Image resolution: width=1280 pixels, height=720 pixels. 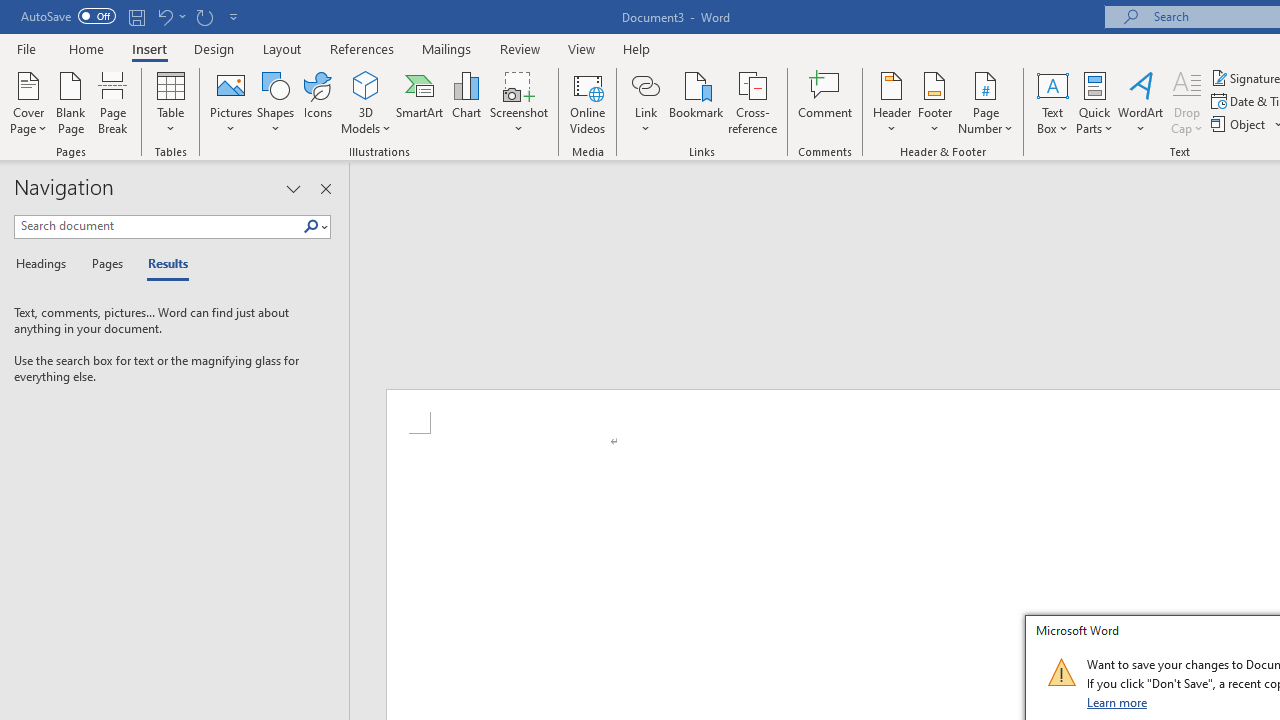 What do you see at coordinates (366, 102) in the screenshot?
I see `3D Models` at bounding box center [366, 102].